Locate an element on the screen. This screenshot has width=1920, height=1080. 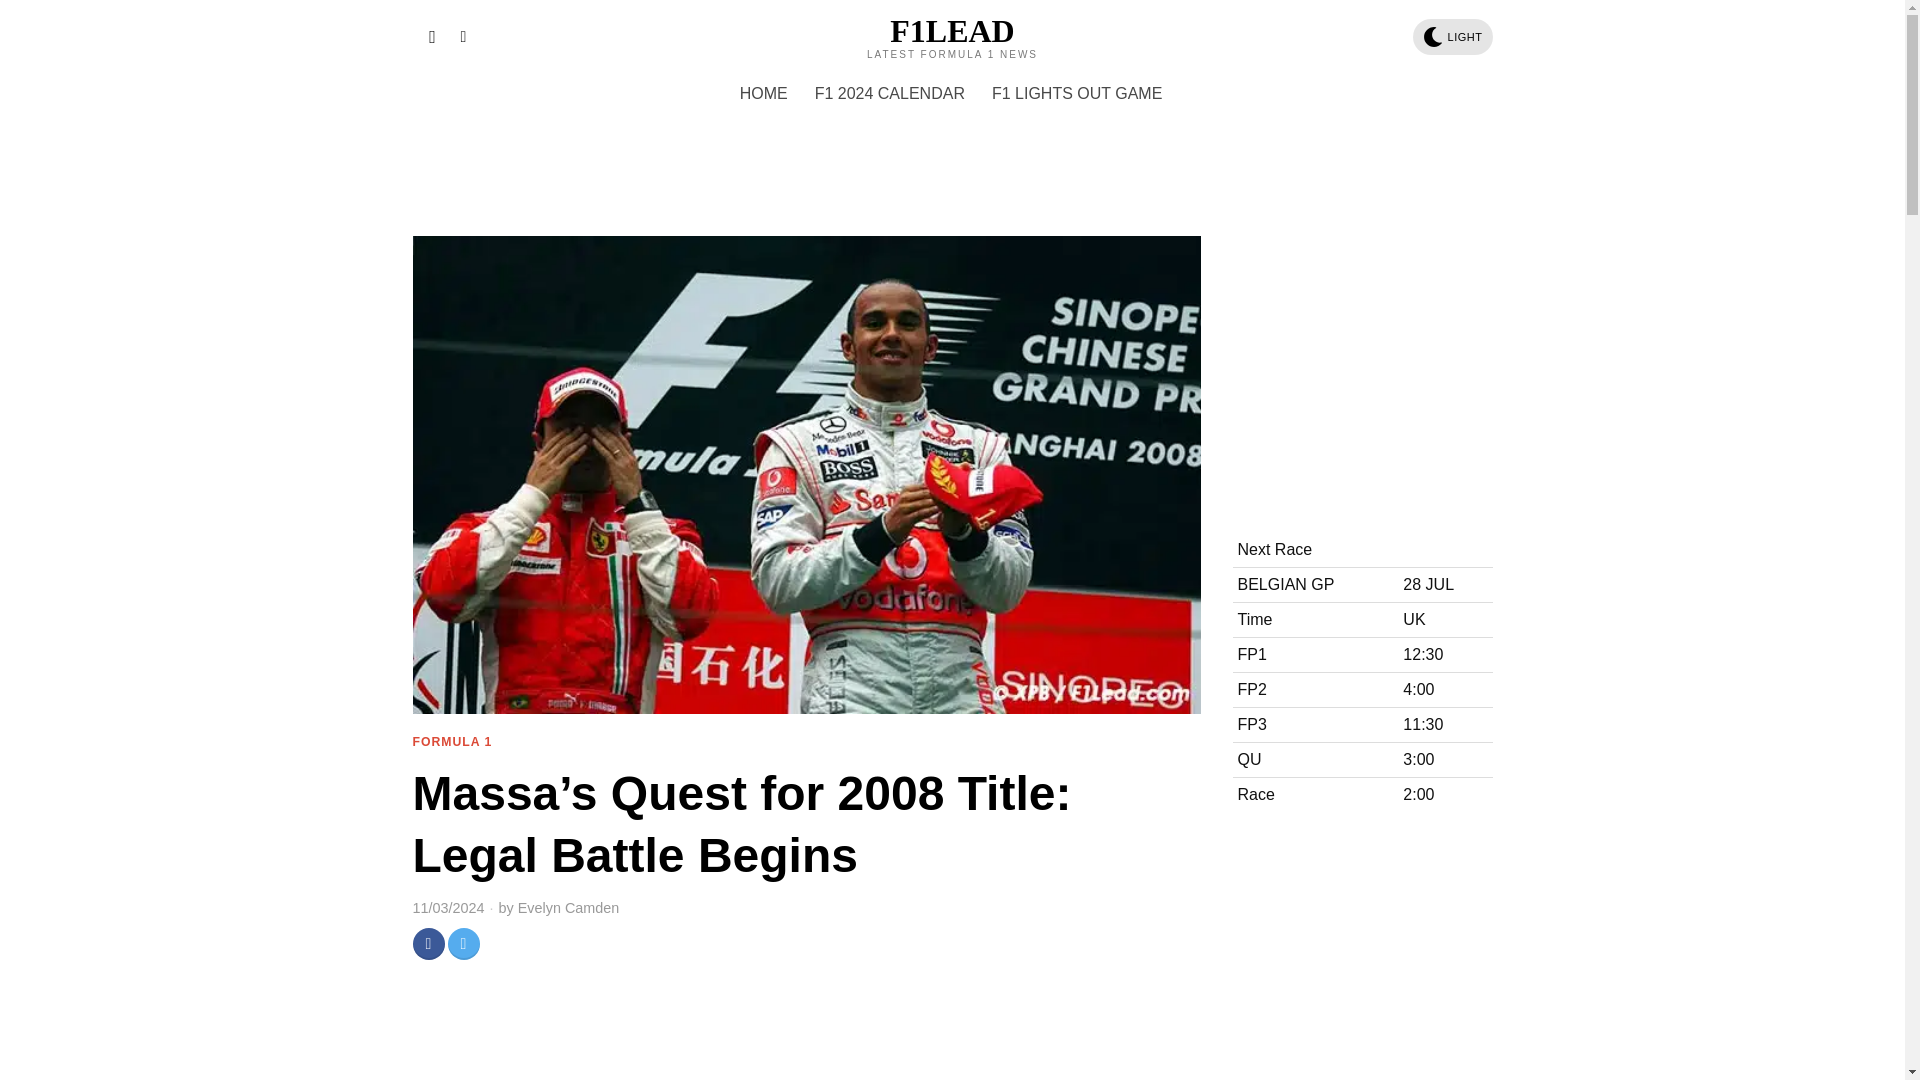
FORMULA 1 is located at coordinates (452, 743).